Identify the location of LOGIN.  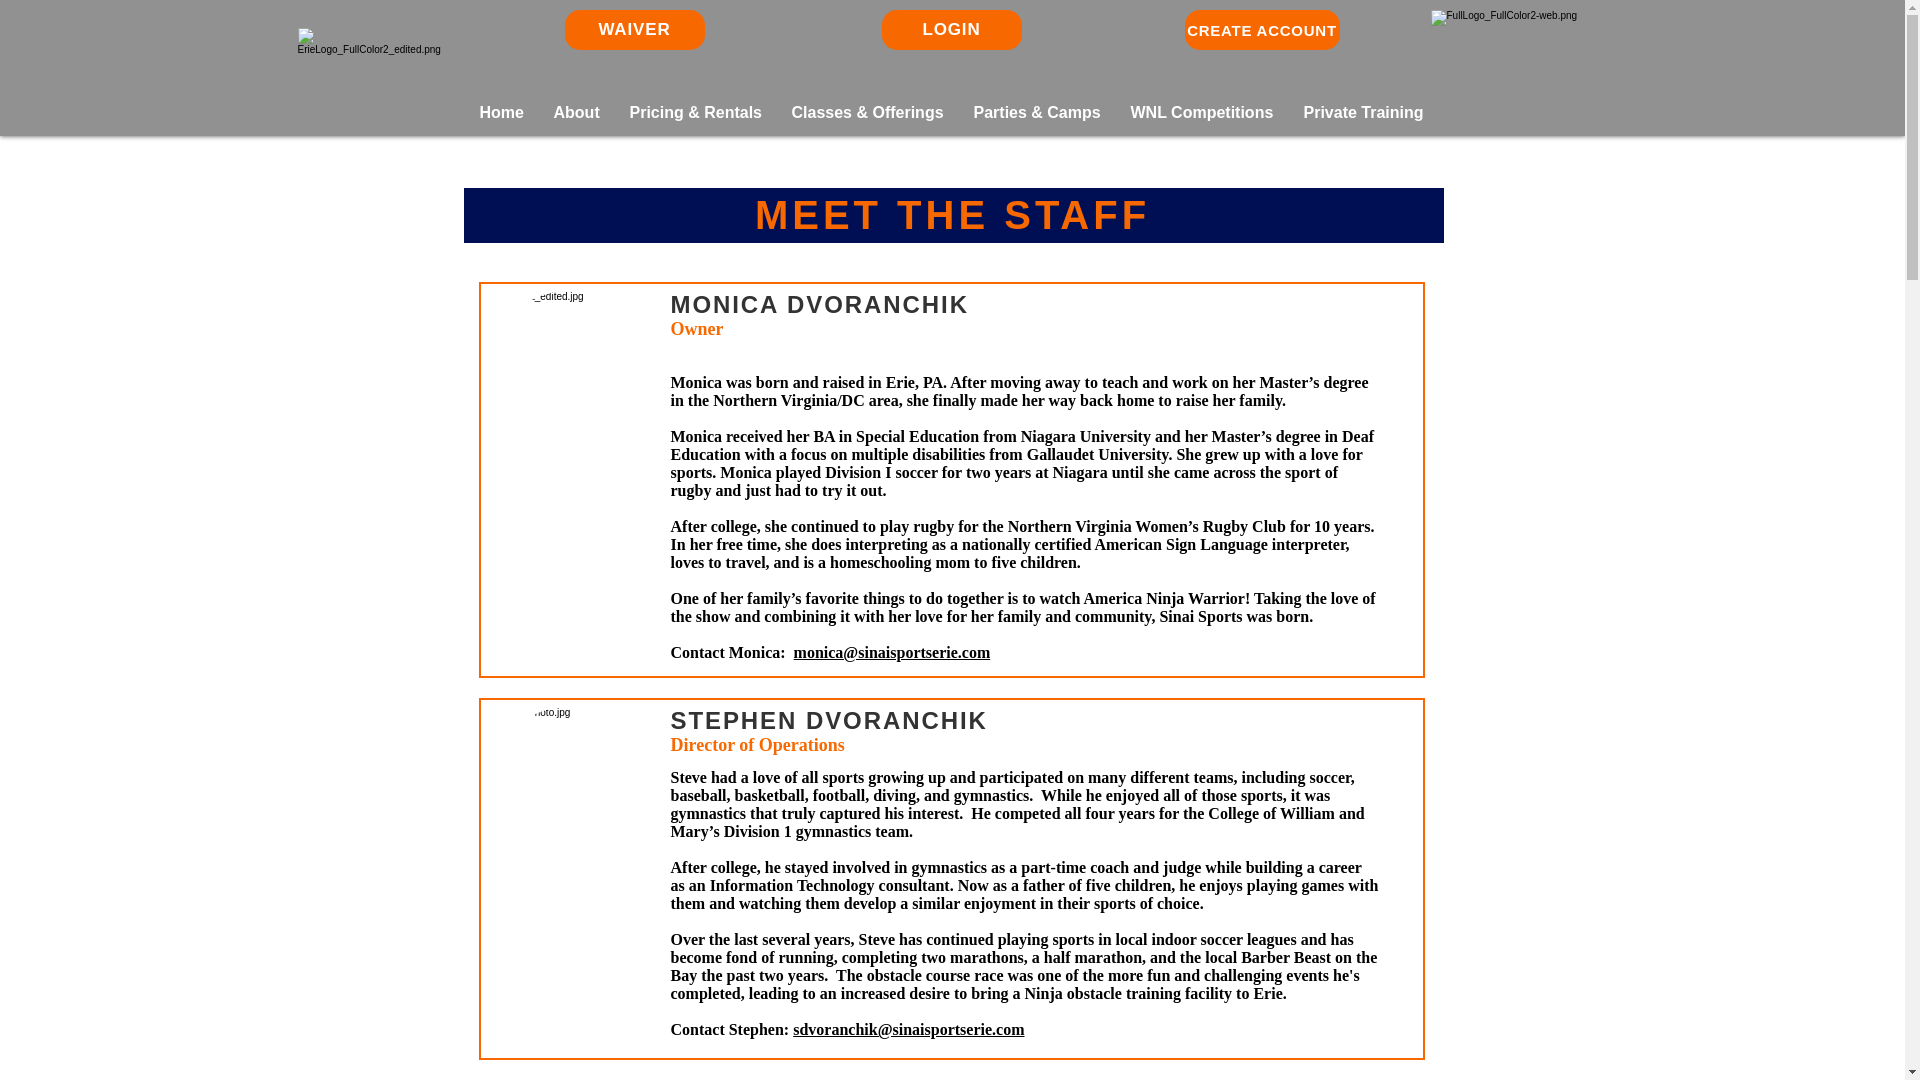
(951, 29).